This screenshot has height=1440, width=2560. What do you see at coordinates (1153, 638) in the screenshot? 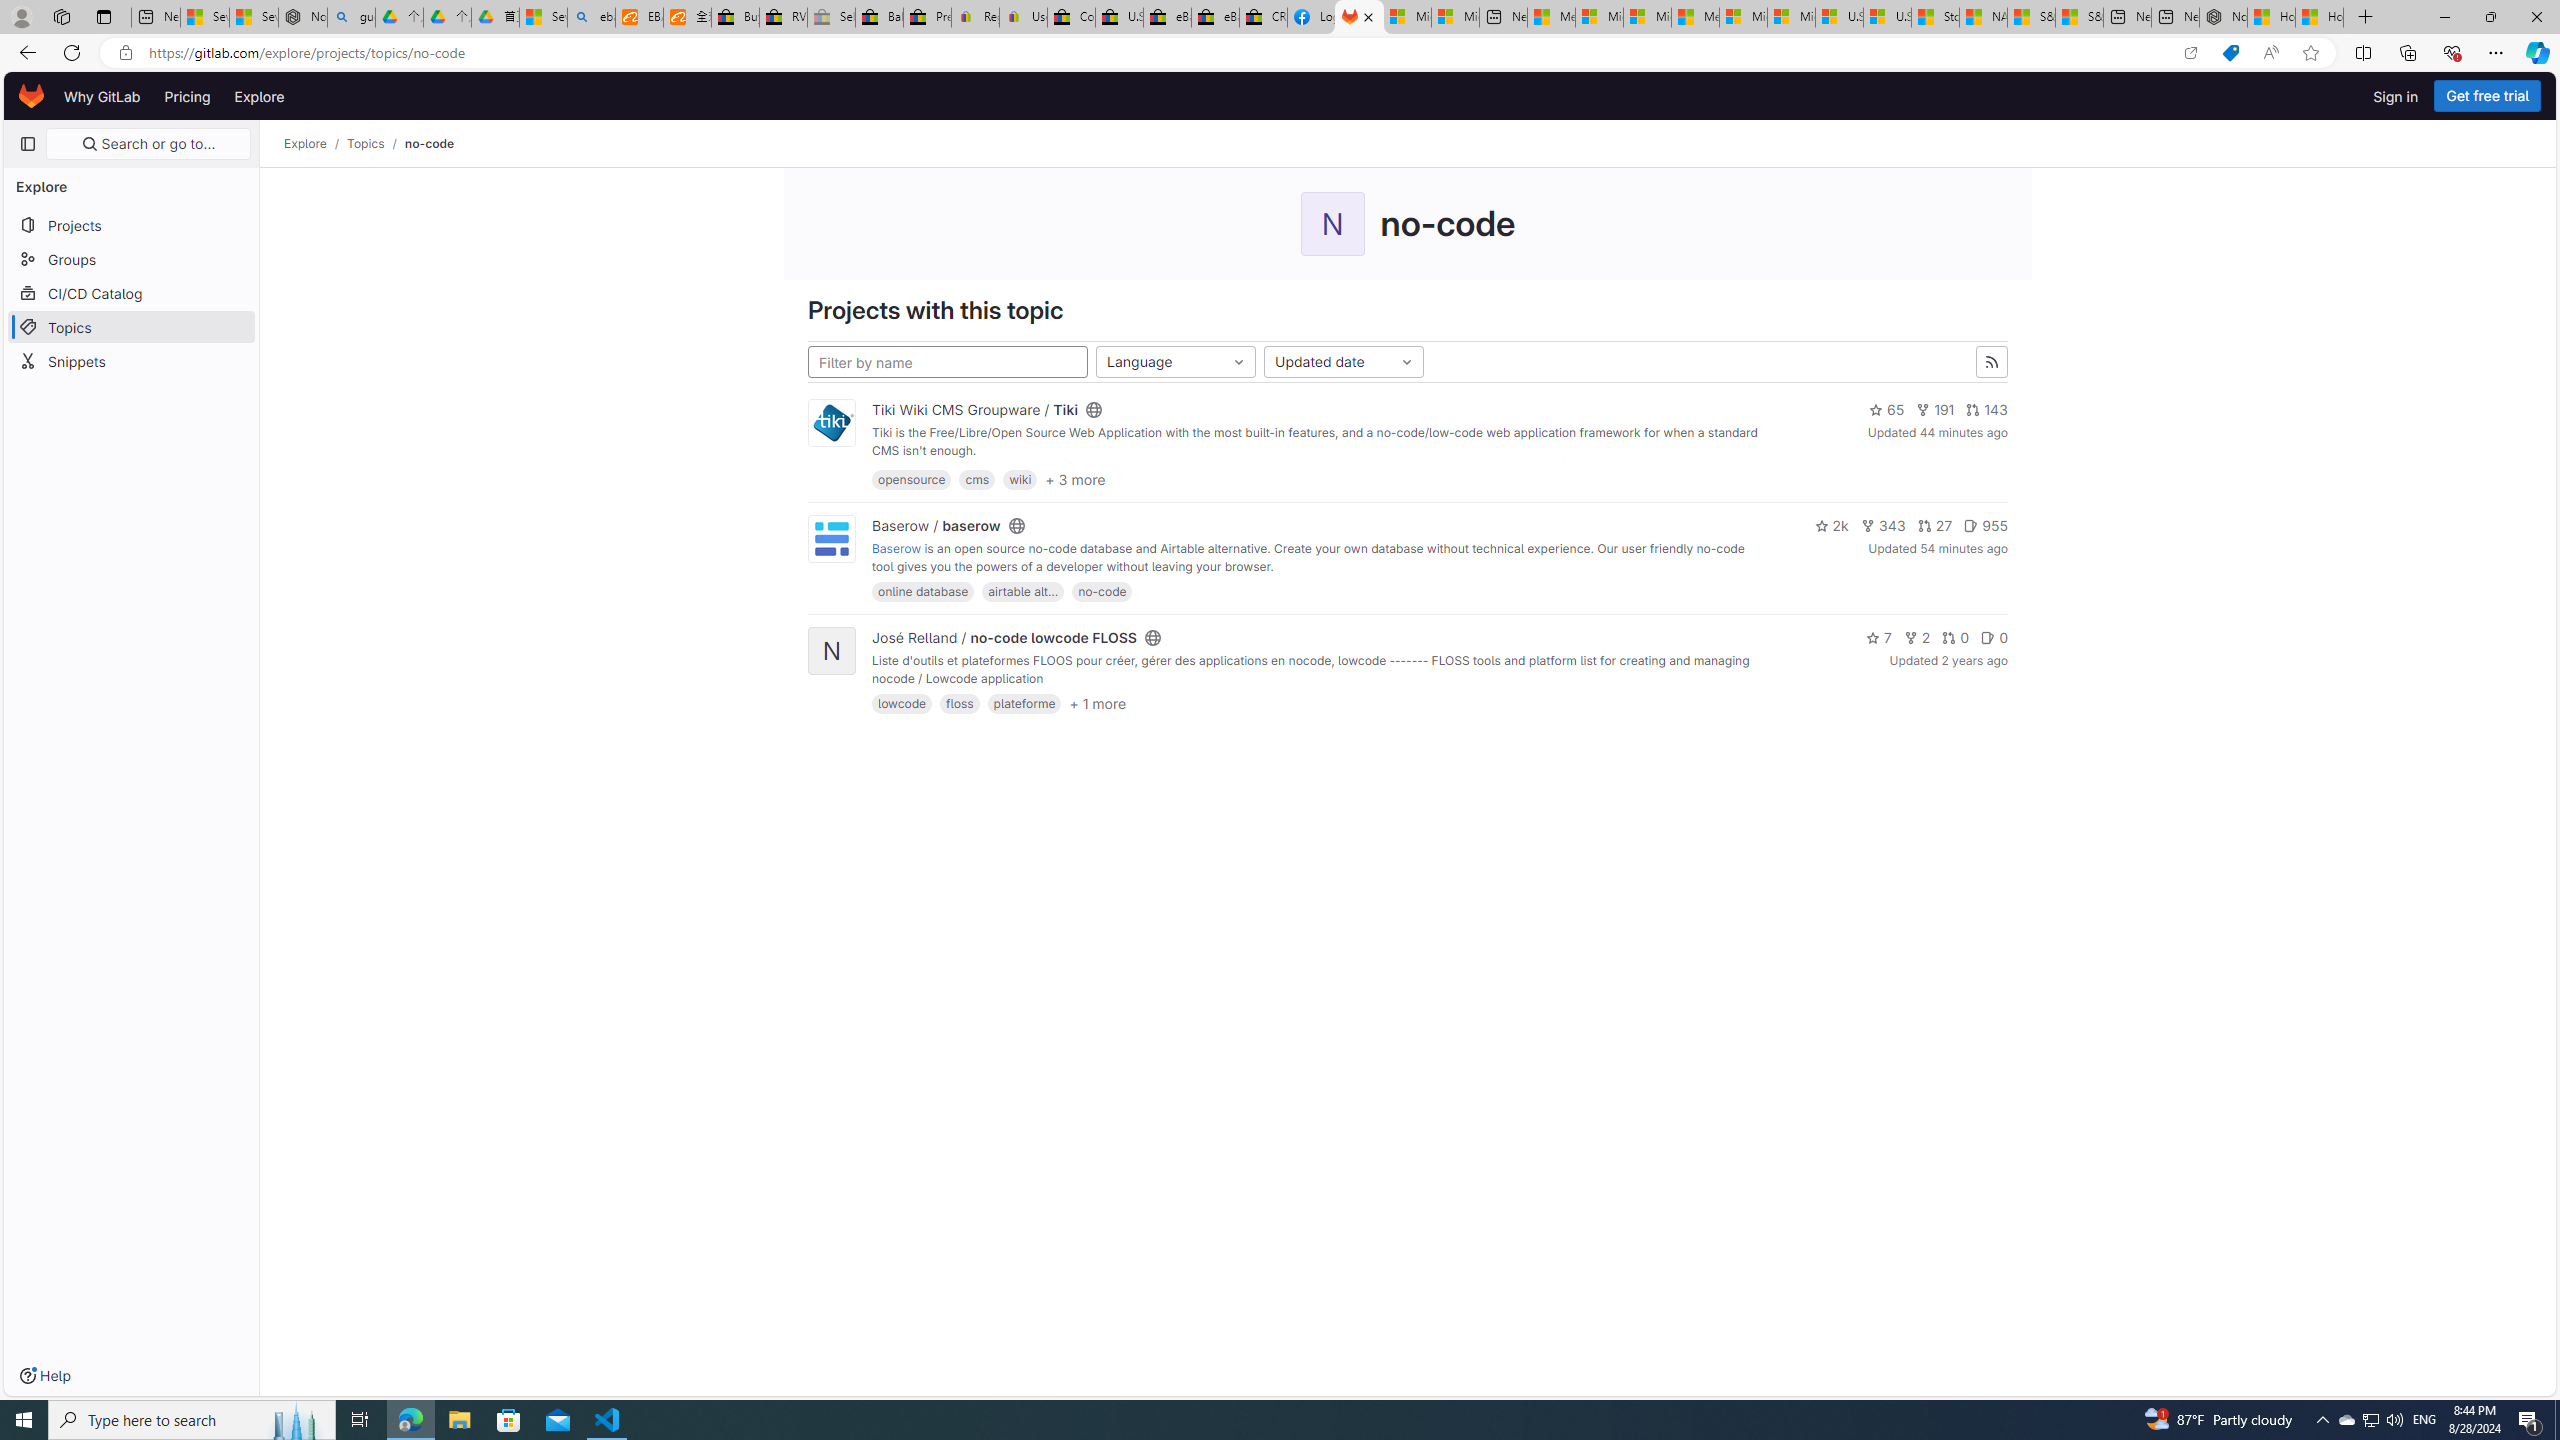
I see `Class: s16` at bounding box center [1153, 638].